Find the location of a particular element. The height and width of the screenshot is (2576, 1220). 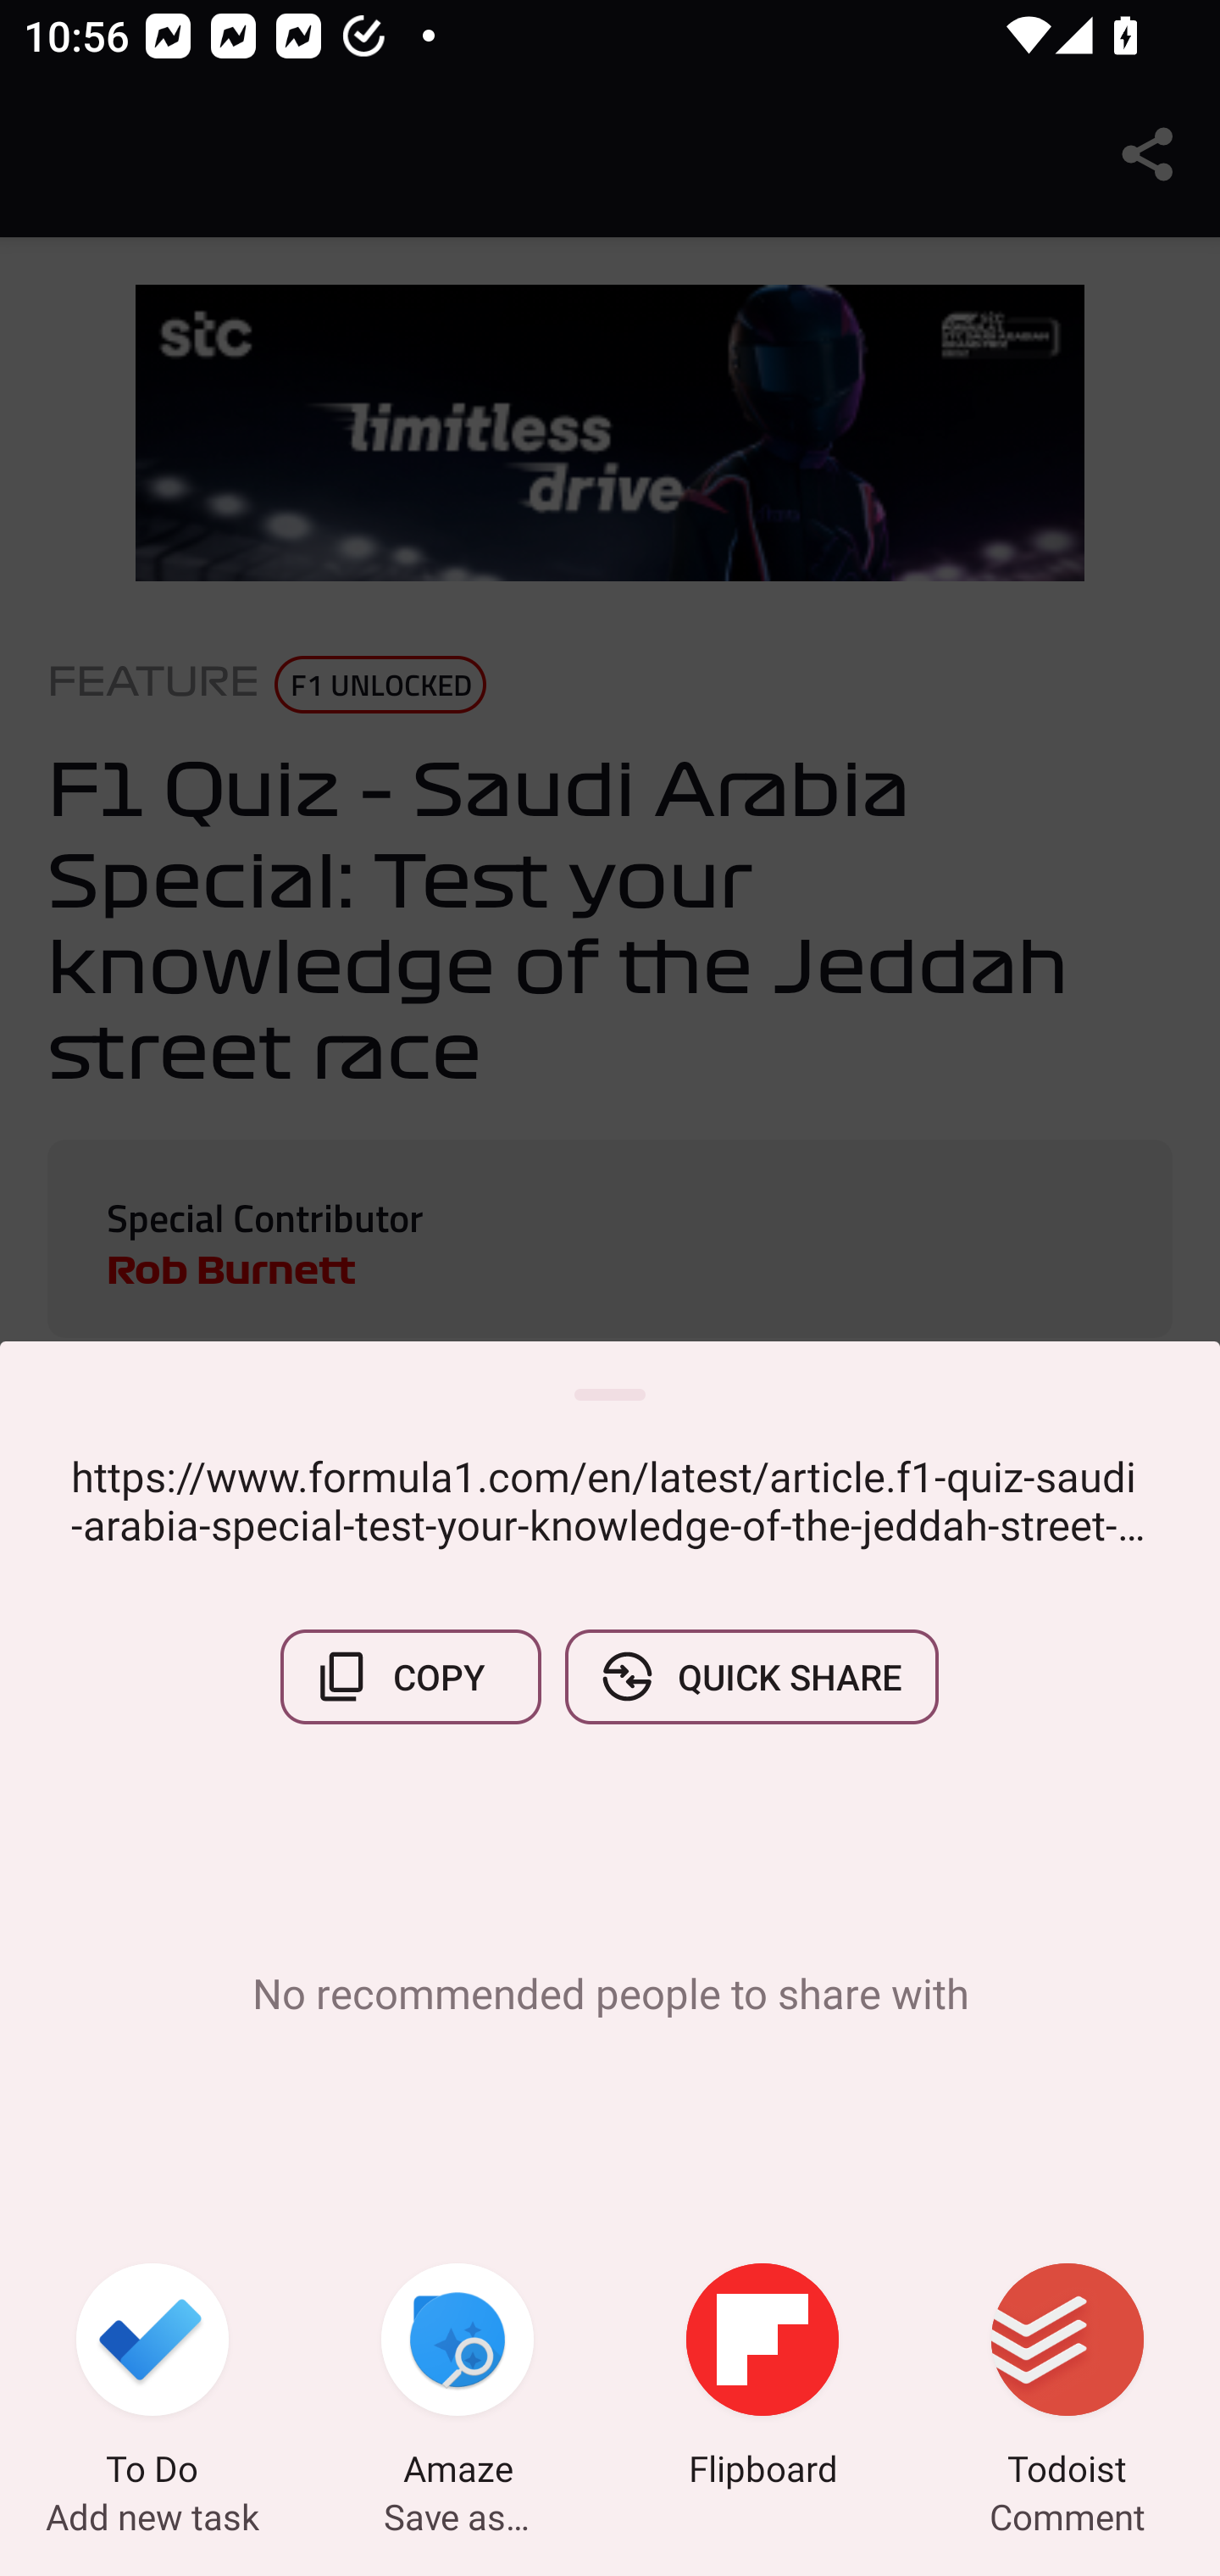

Flipboard is located at coordinates (762, 2379).